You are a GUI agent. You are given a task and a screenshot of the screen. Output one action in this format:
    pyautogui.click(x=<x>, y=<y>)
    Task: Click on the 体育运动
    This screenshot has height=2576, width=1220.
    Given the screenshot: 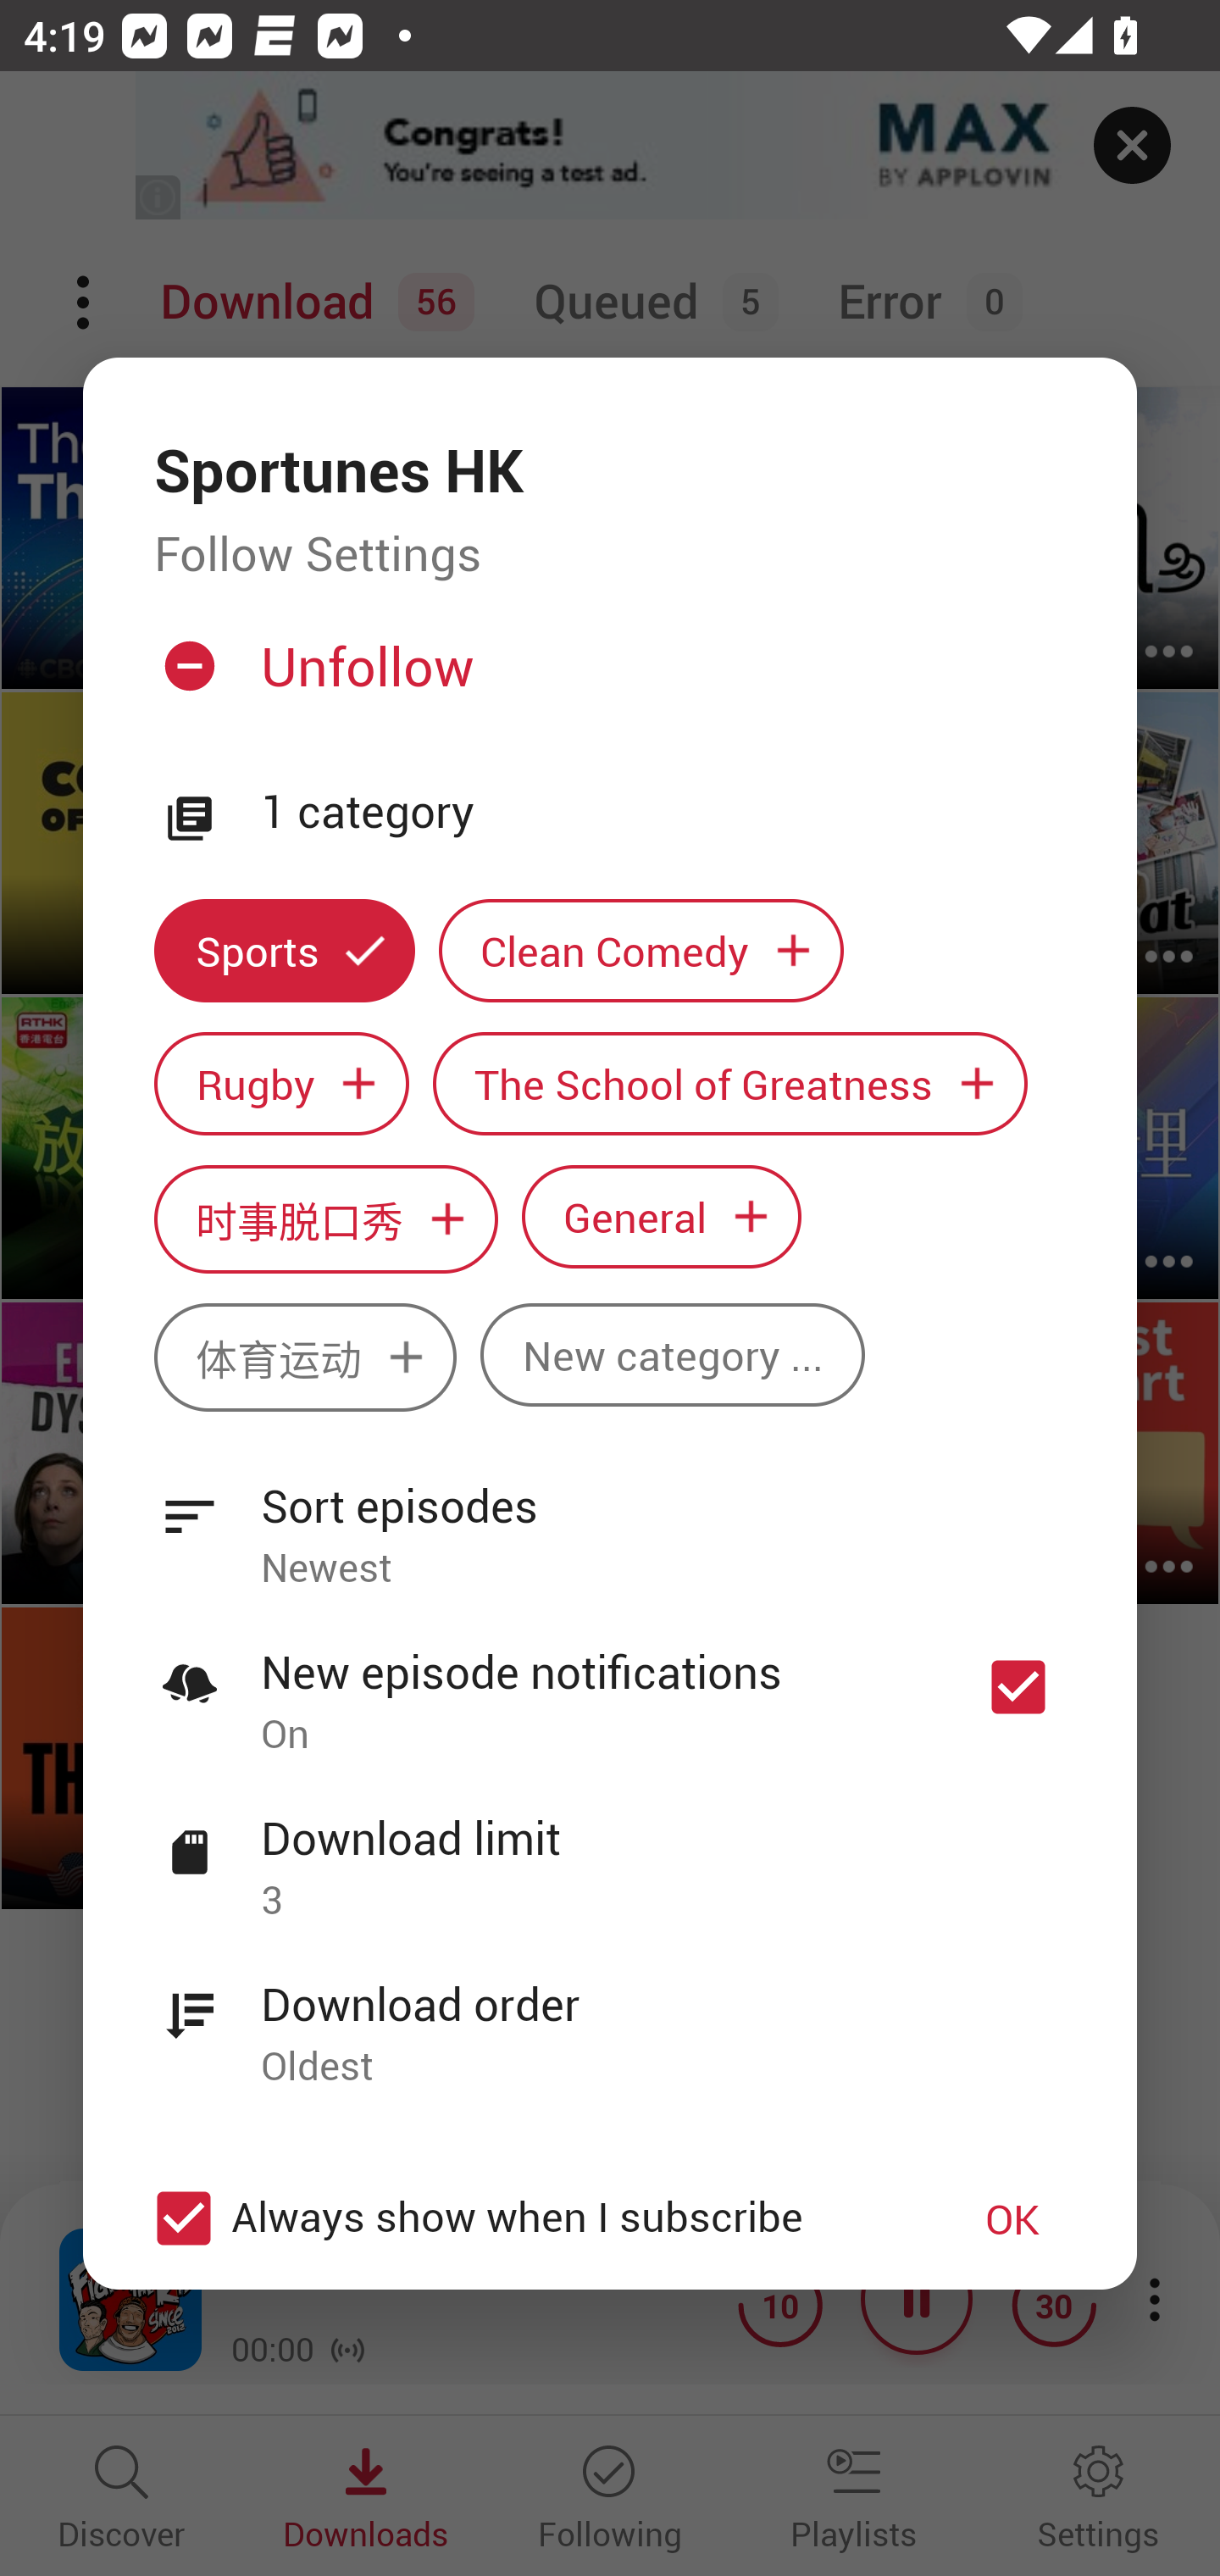 What is the action you would take?
    pyautogui.click(x=305, y=1357)
    